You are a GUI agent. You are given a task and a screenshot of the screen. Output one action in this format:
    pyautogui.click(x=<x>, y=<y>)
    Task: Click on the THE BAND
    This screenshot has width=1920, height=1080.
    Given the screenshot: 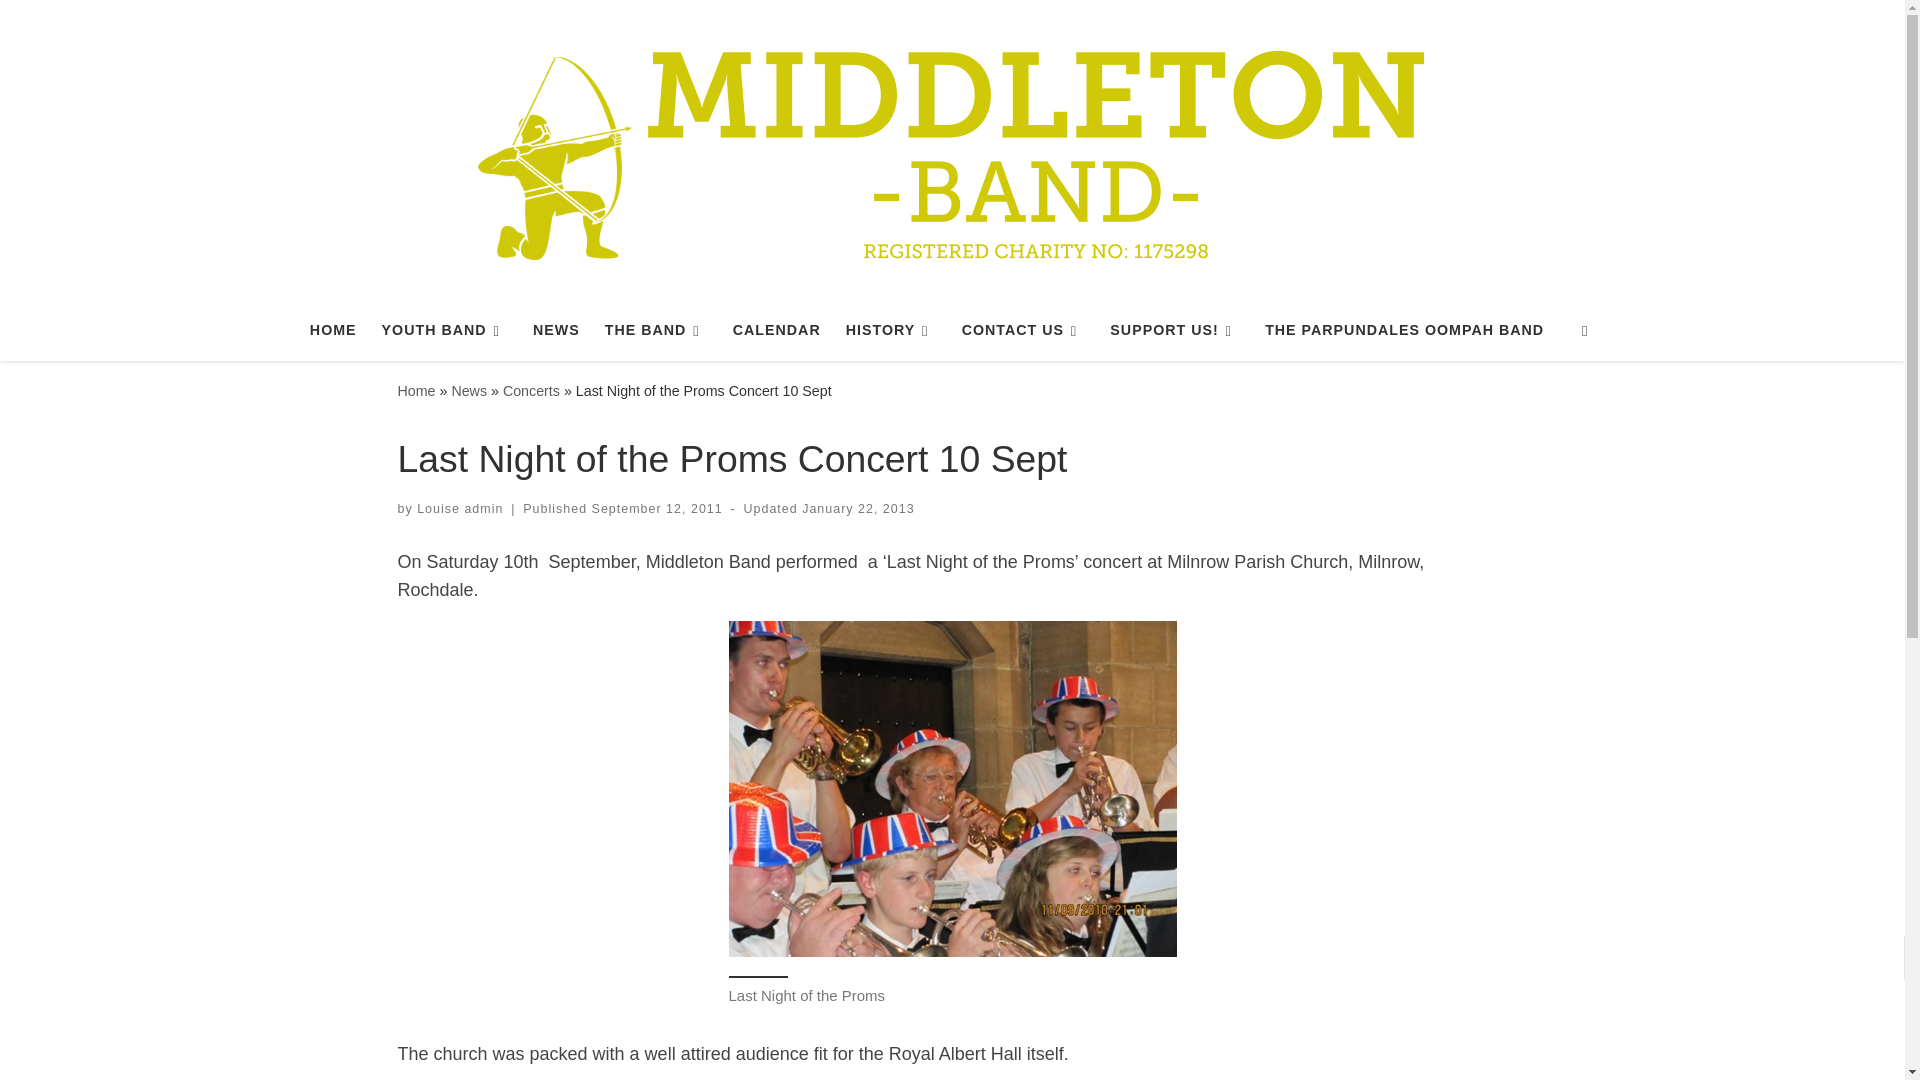 What is the action you would take?
    pyautogui.click(x=656, y=330)
    